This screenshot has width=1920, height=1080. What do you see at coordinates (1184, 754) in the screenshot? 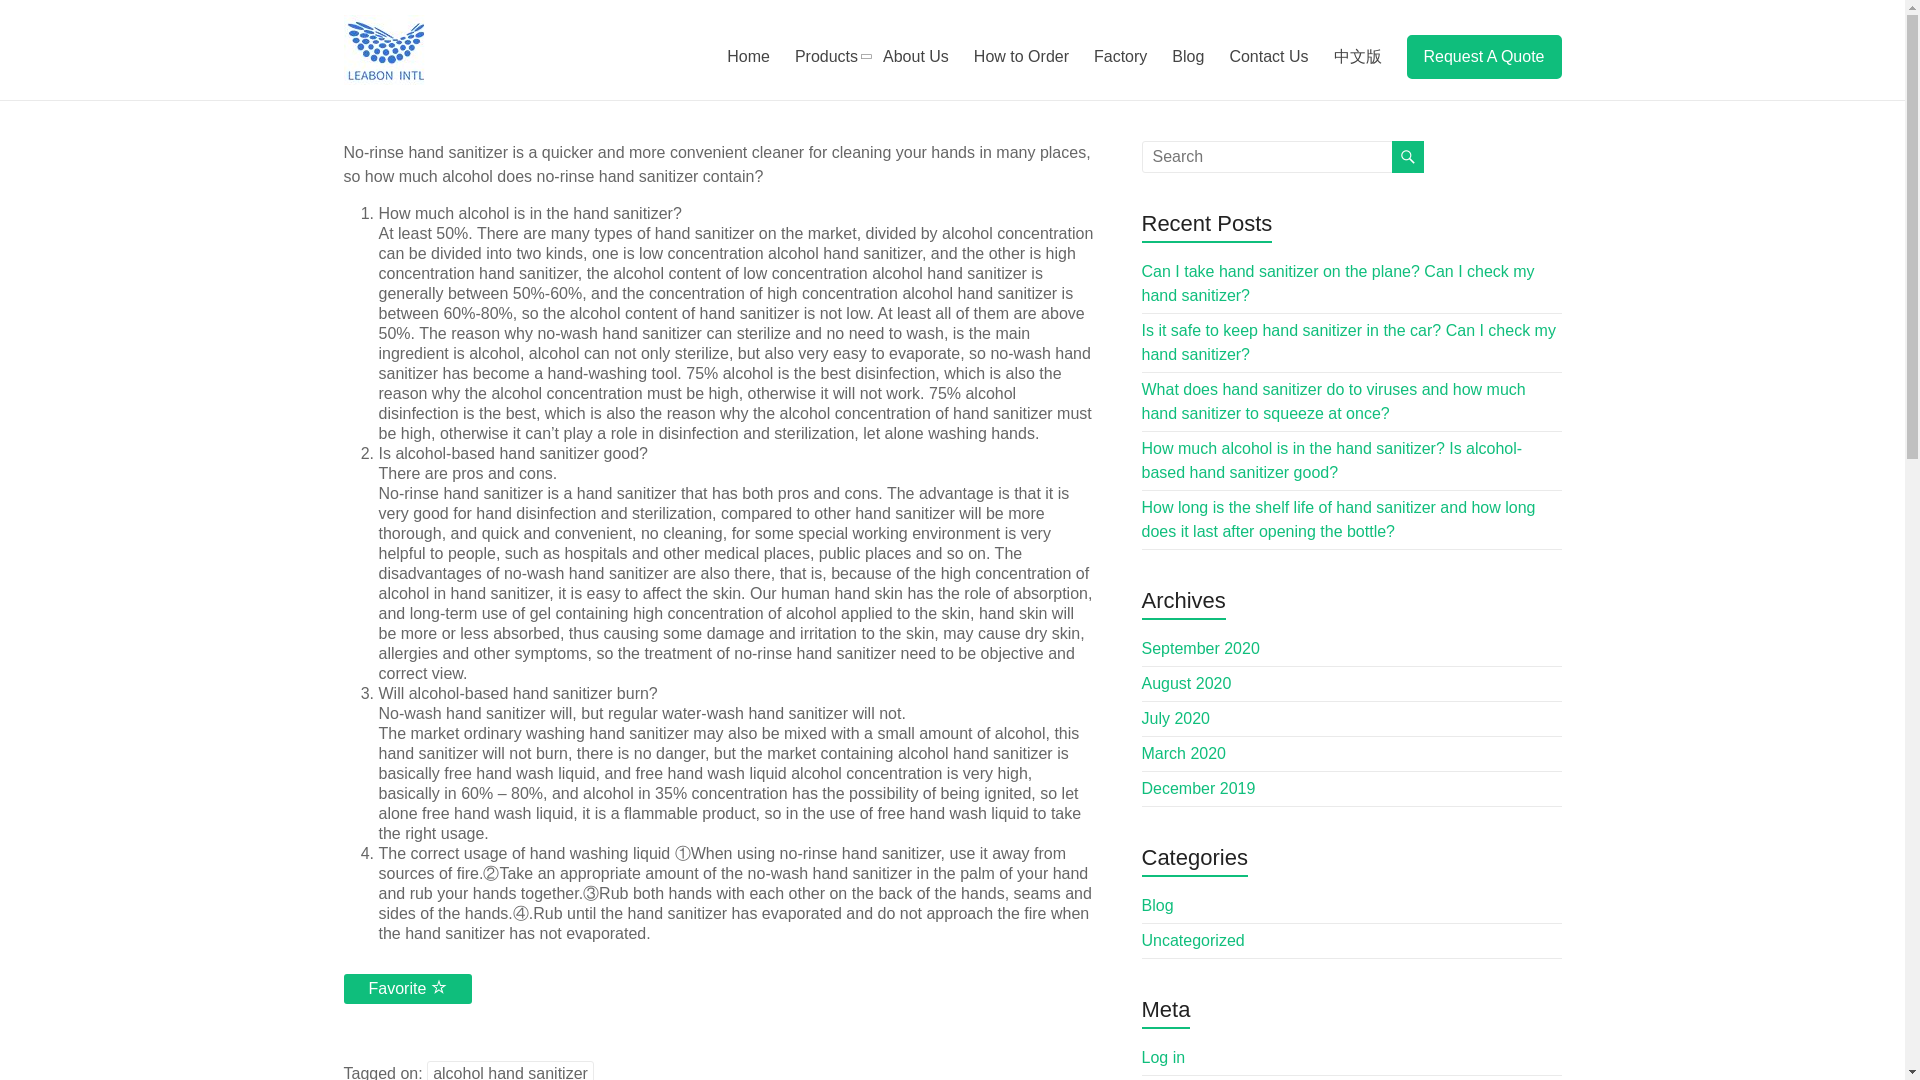
I see `March 2020` at bounding box center [1184, 754].